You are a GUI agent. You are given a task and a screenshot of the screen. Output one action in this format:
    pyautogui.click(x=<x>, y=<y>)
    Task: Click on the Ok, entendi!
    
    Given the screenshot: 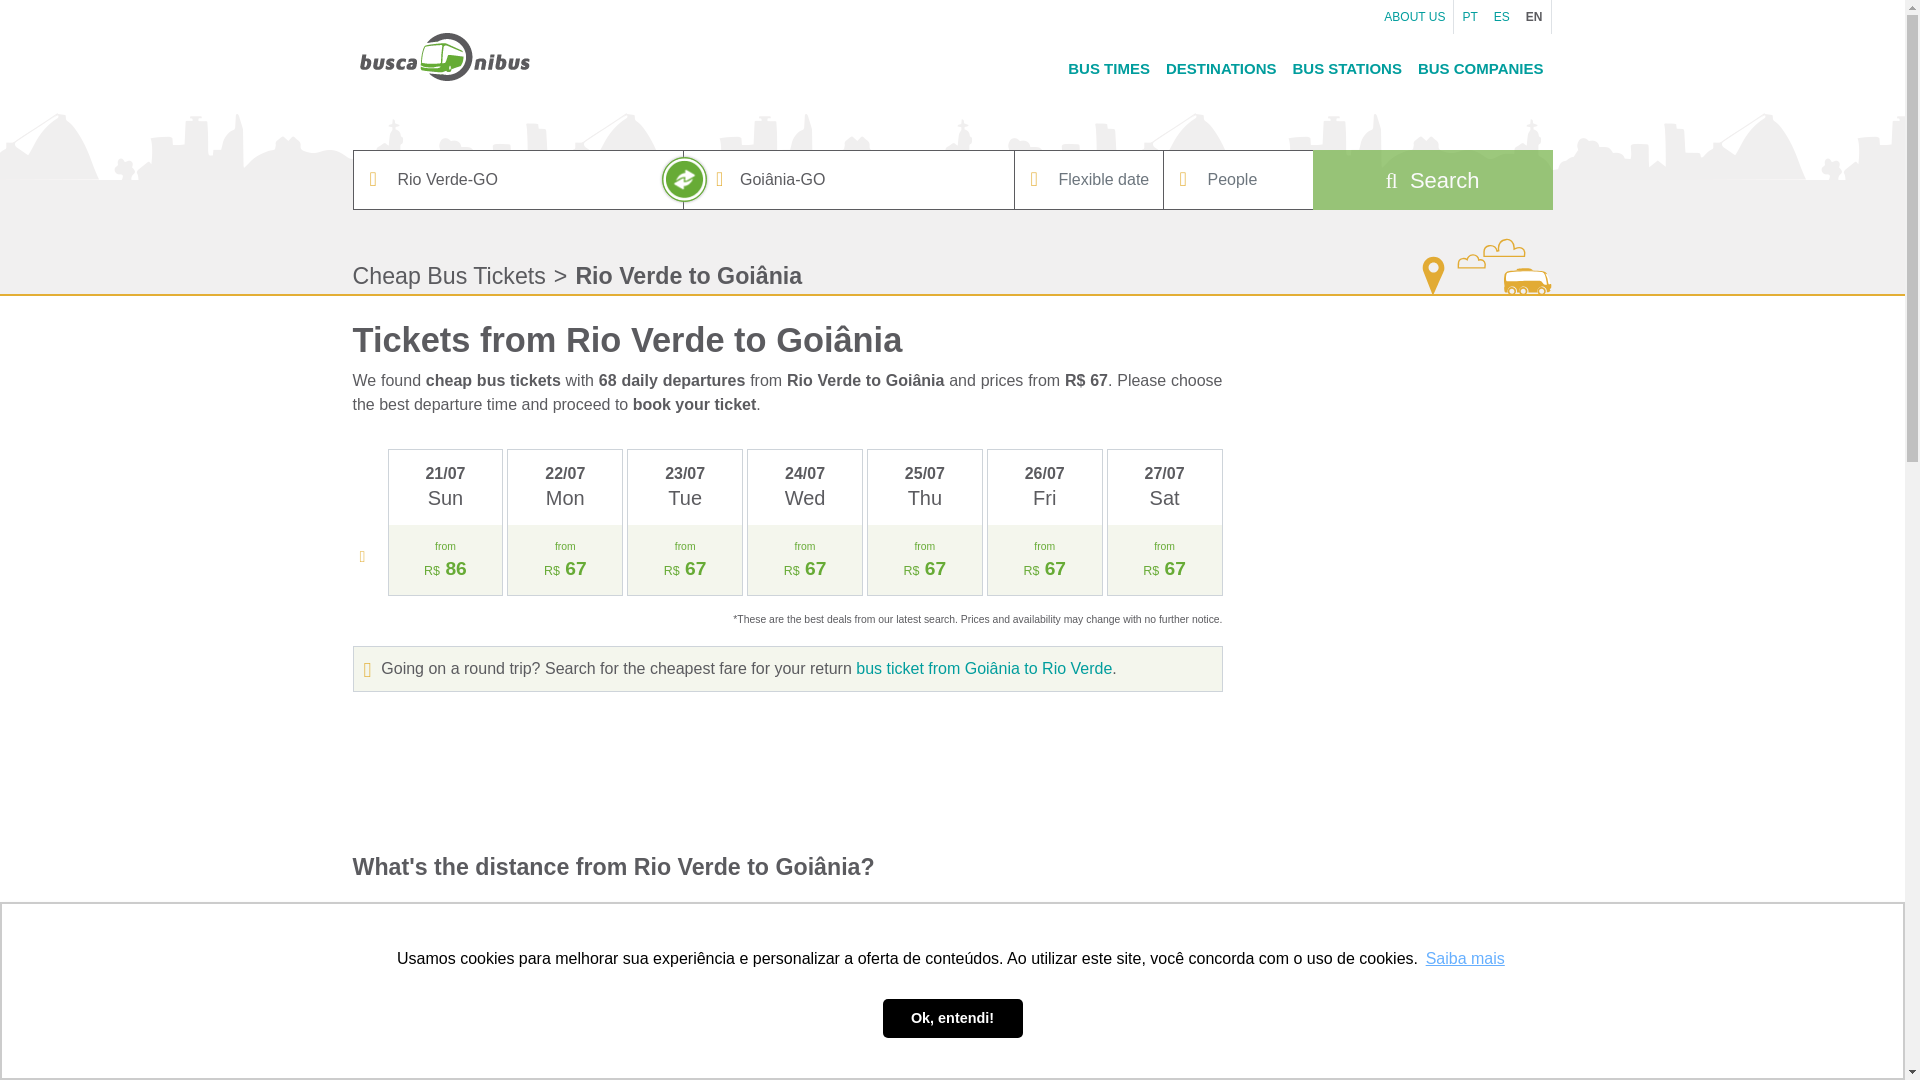 What is the action you would take?
    pyautogui.click(x=951, y=1017)
    